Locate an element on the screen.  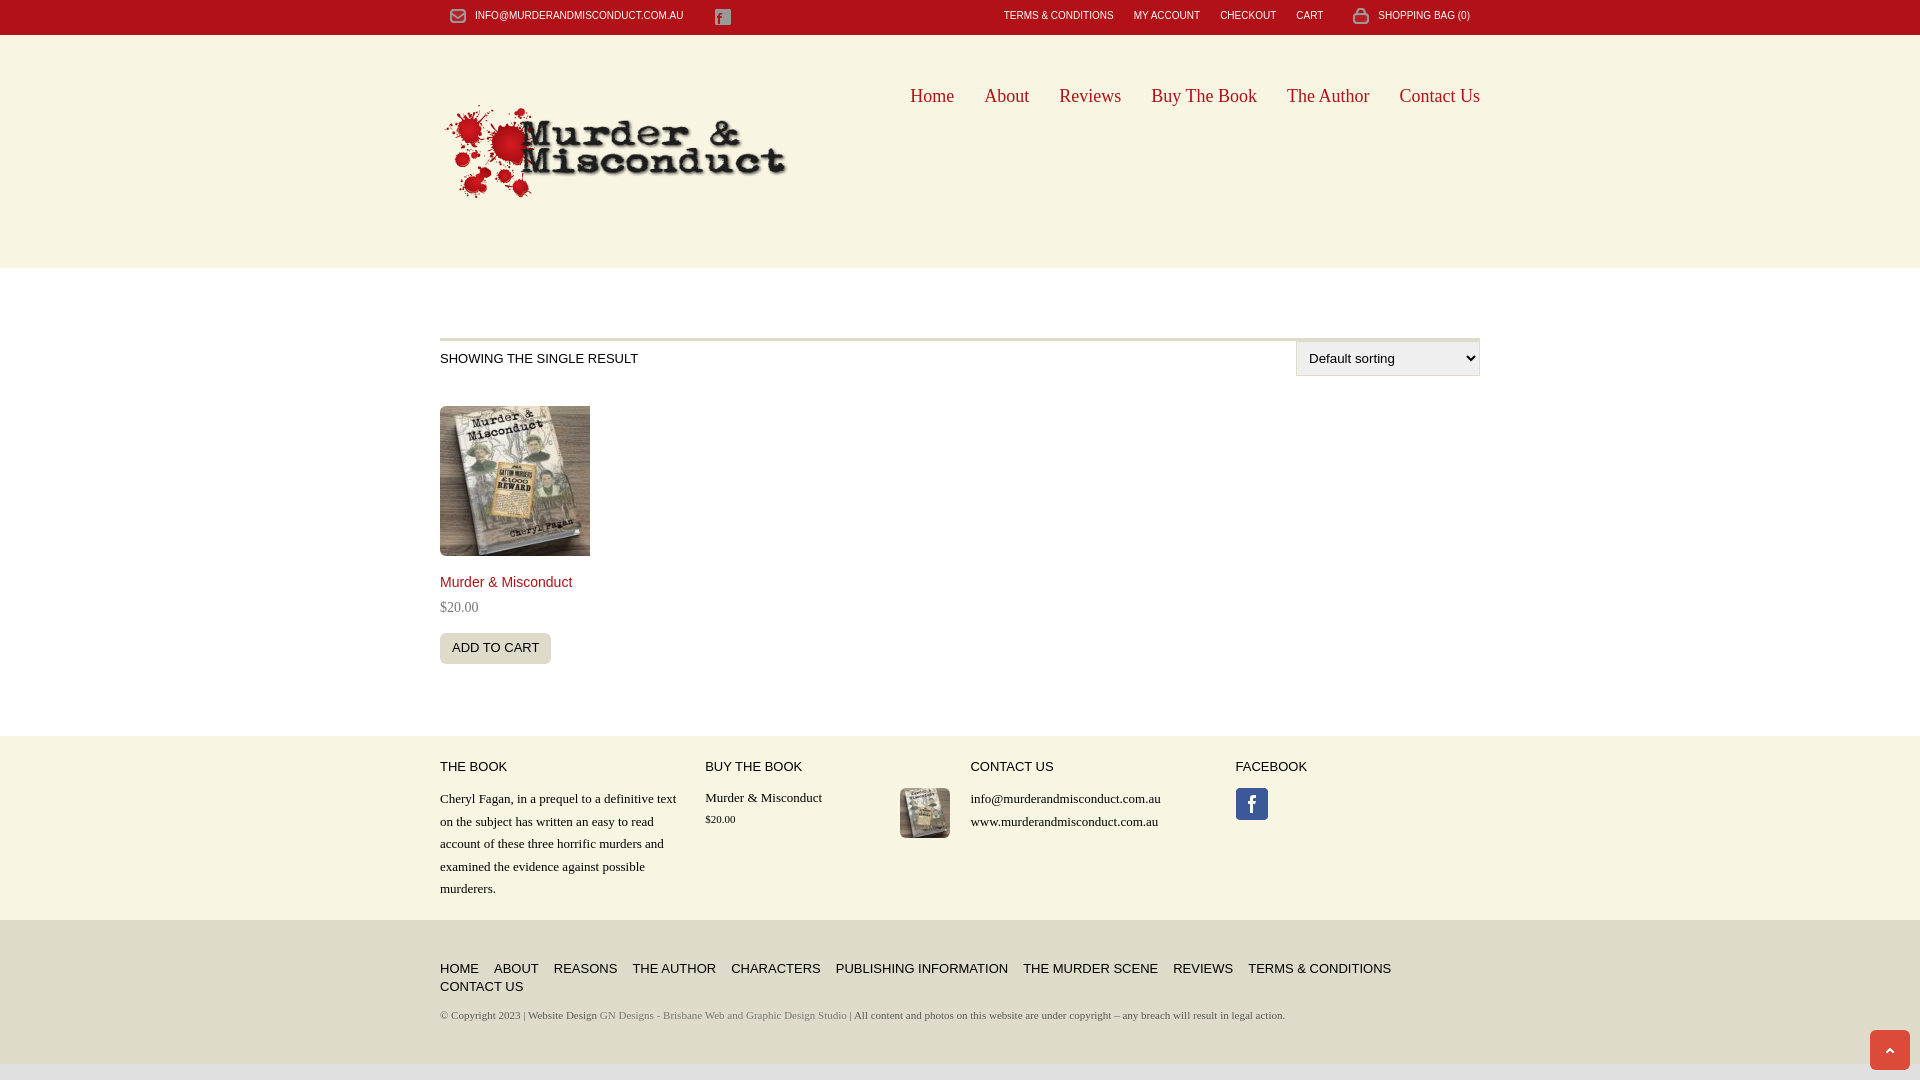
info@murderandmisconduct.com.au is located at coordinates (1065, 798).